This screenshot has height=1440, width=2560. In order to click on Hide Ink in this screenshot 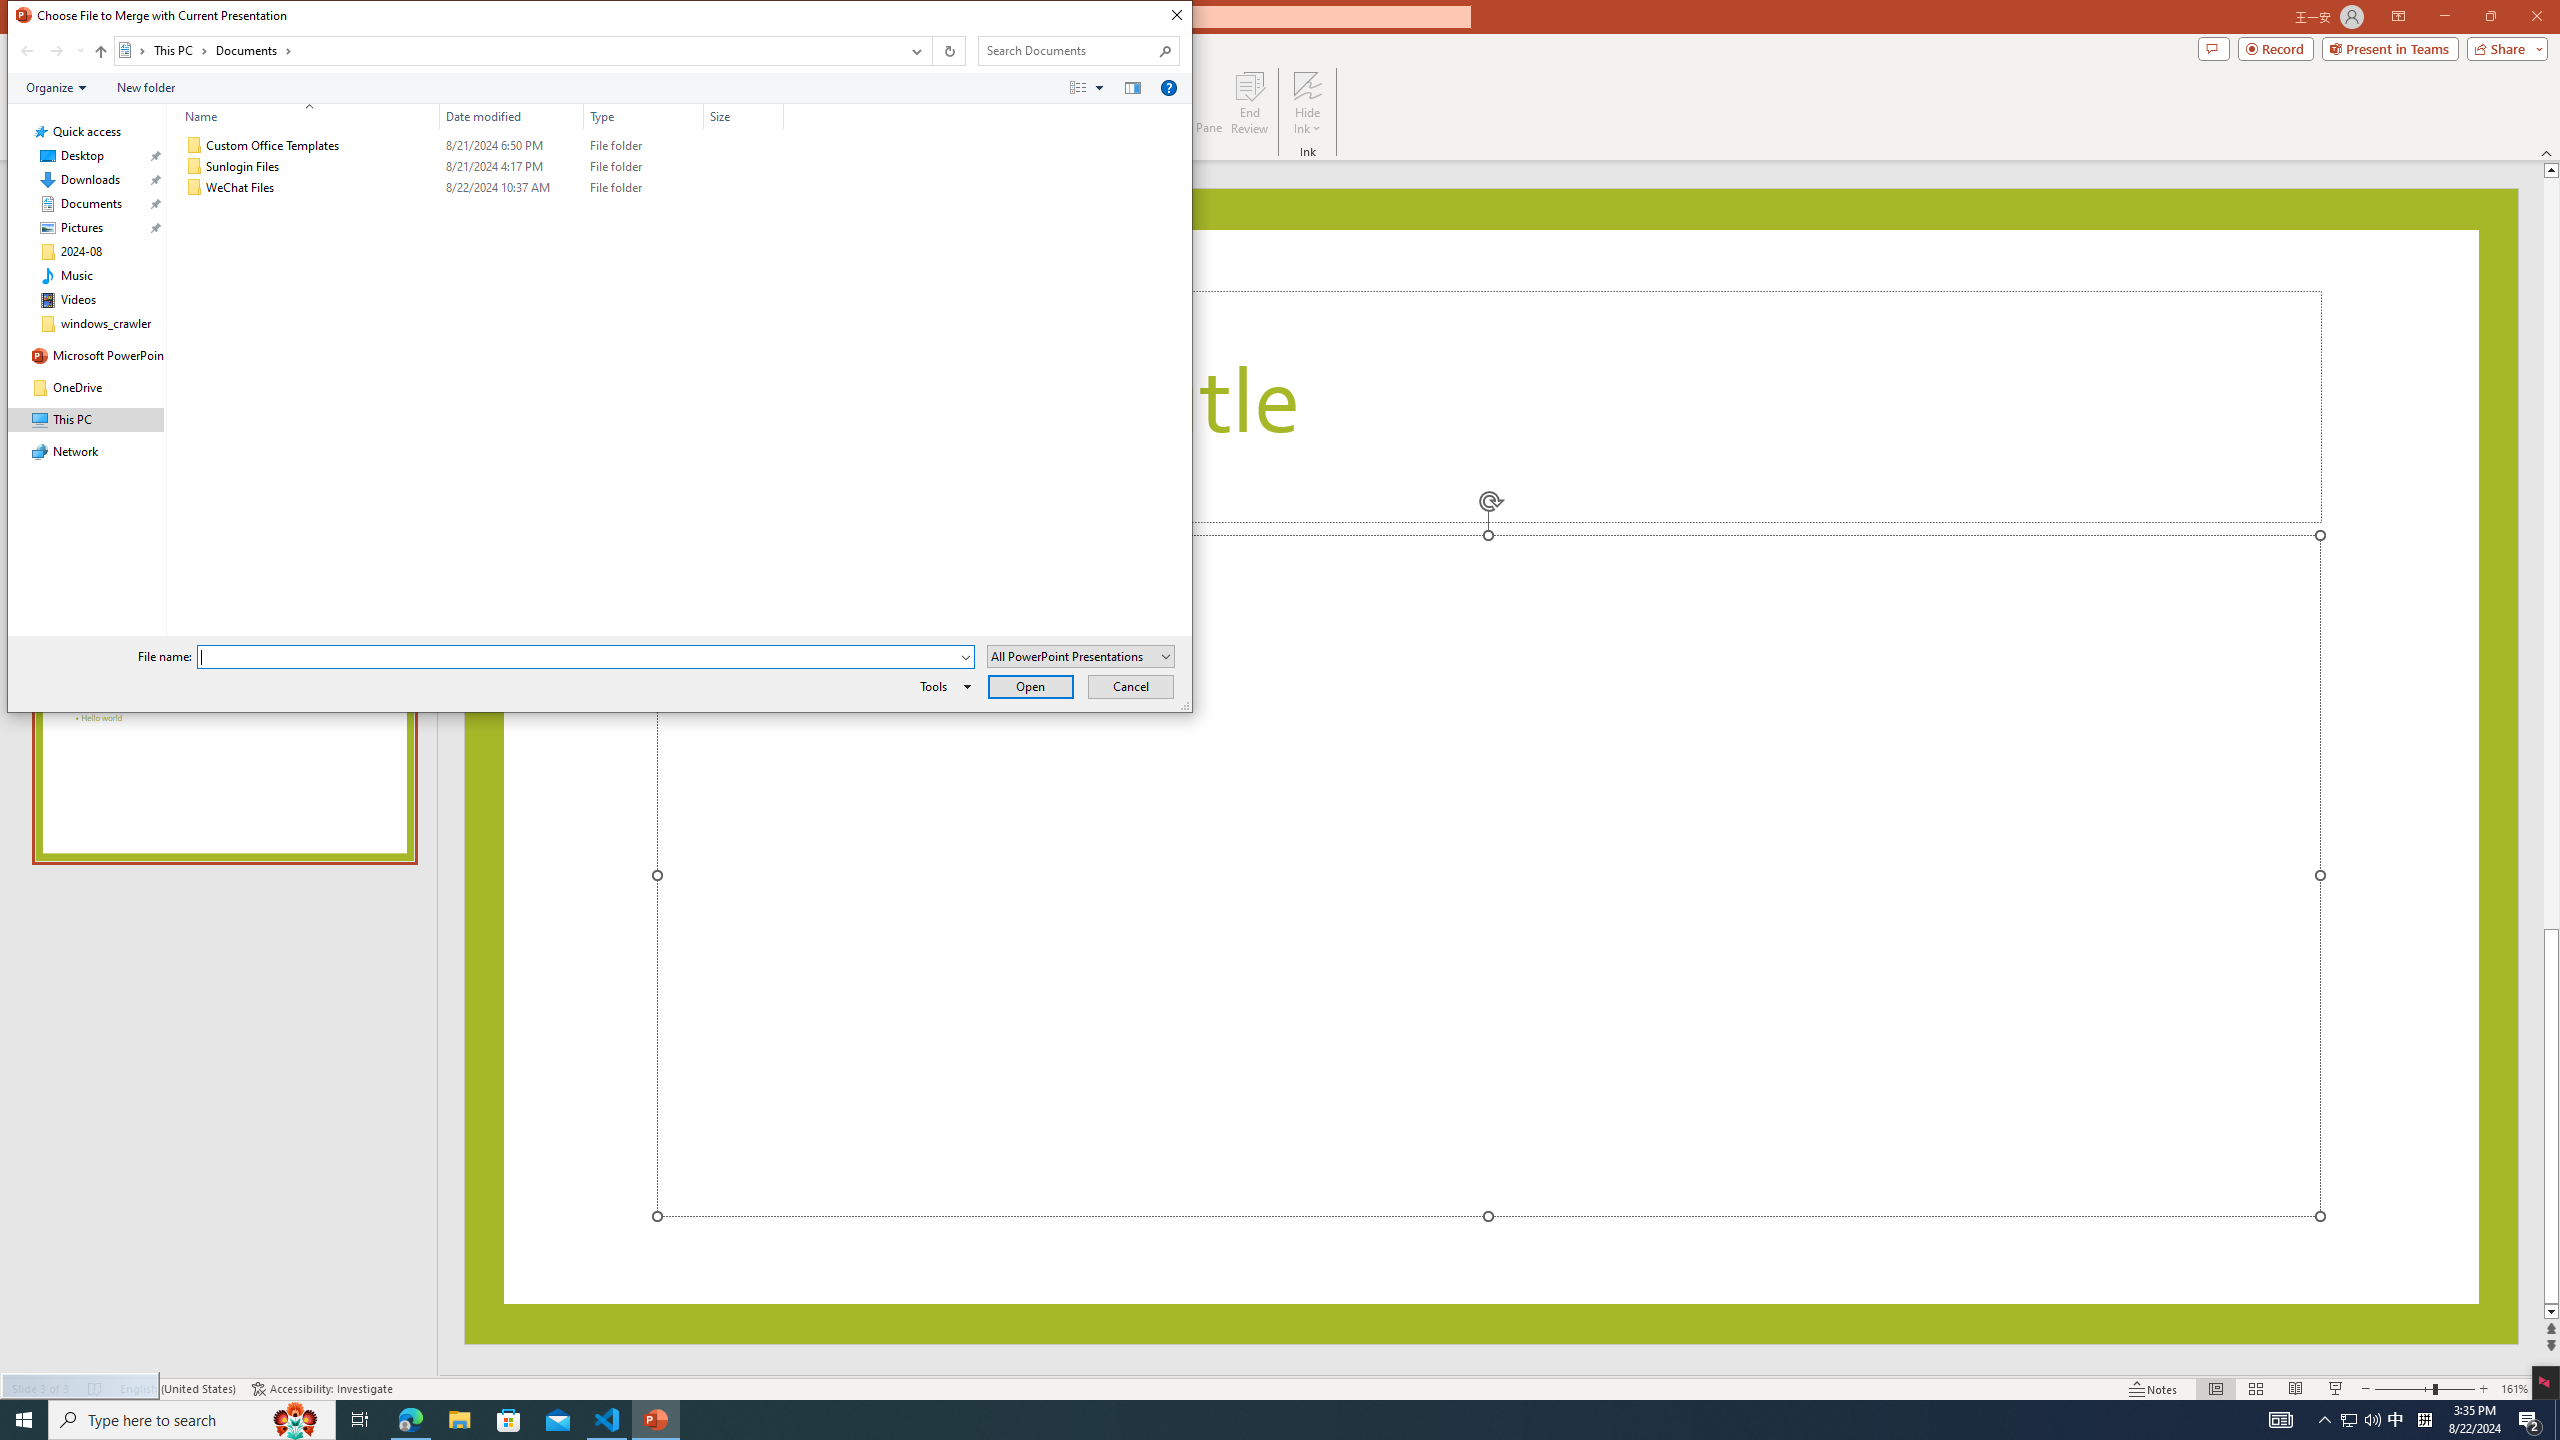, I will do `click(1308, 85)`.